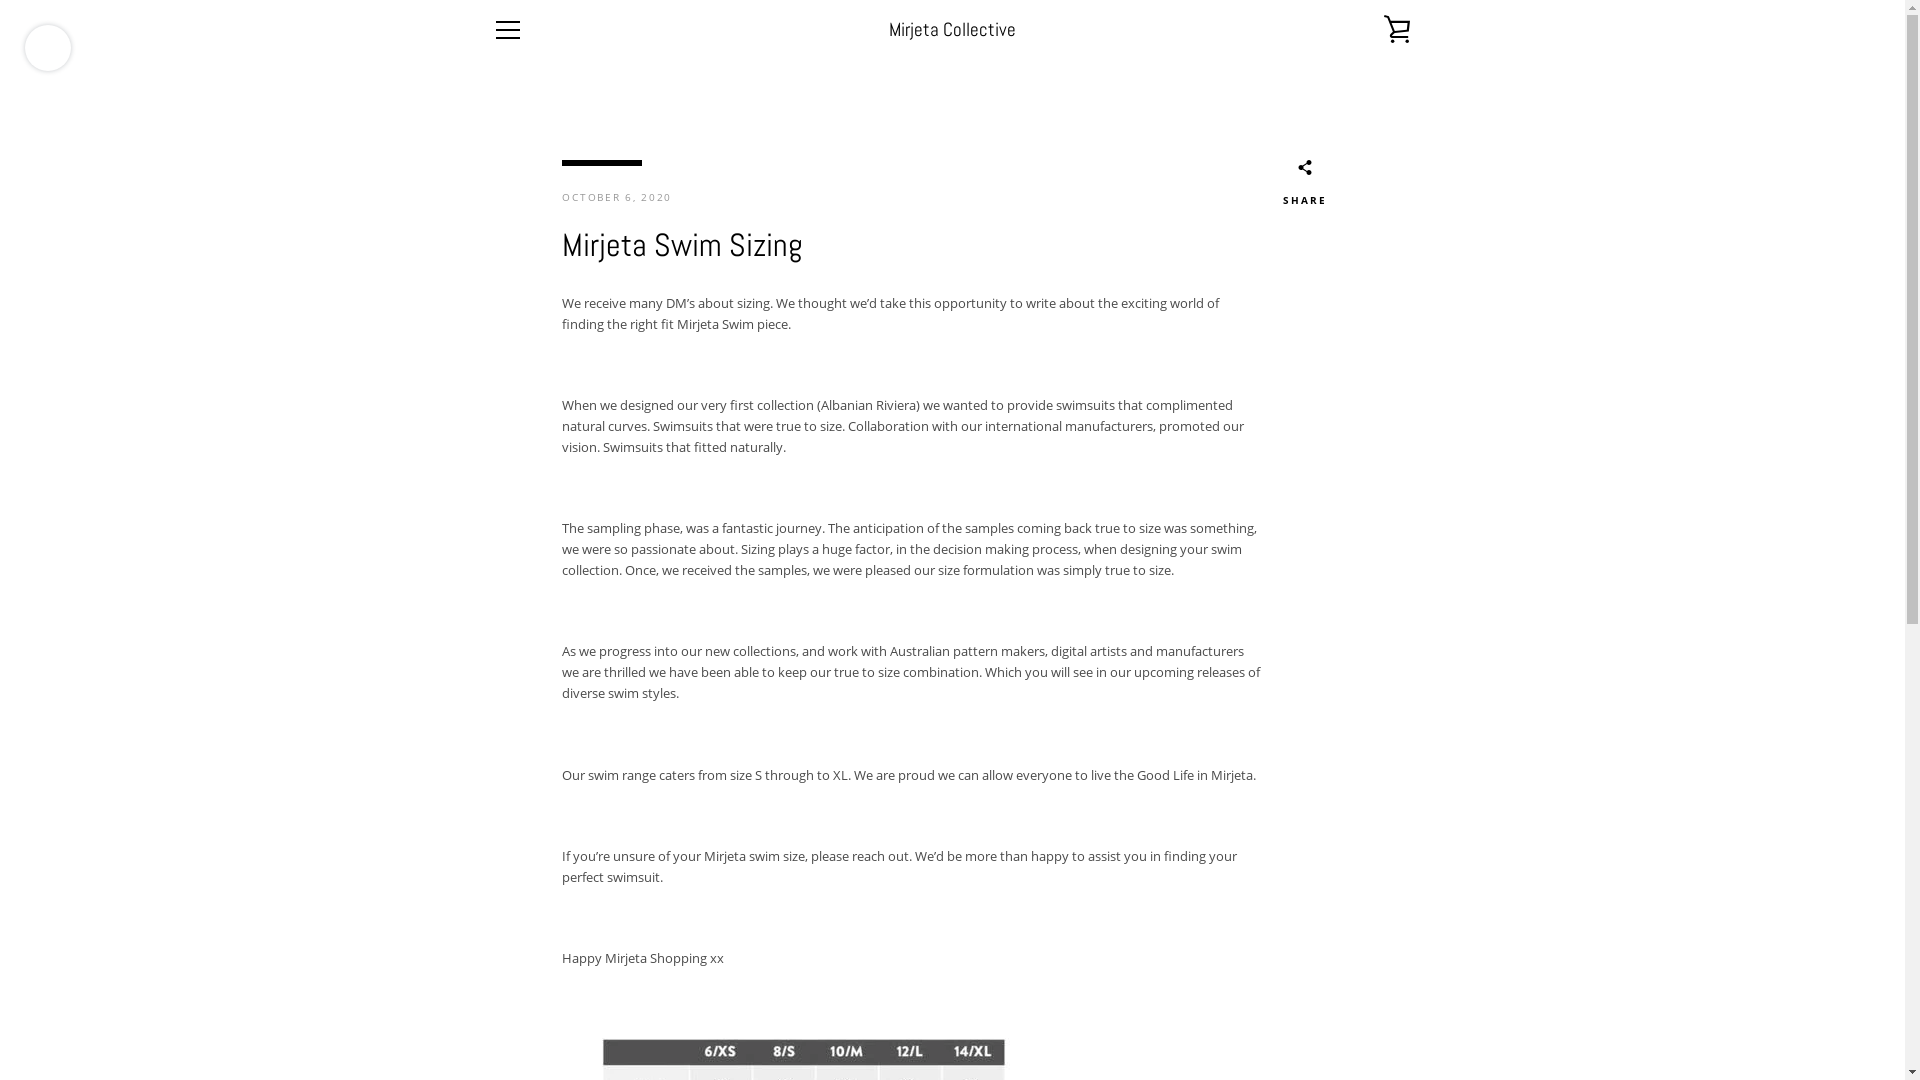 The width and height of the screenshot is (1920, 1080). What do you see at coordinates (1304, 186) in the screenshot?
I see `SHARE` at bounding box center [1304, 186].